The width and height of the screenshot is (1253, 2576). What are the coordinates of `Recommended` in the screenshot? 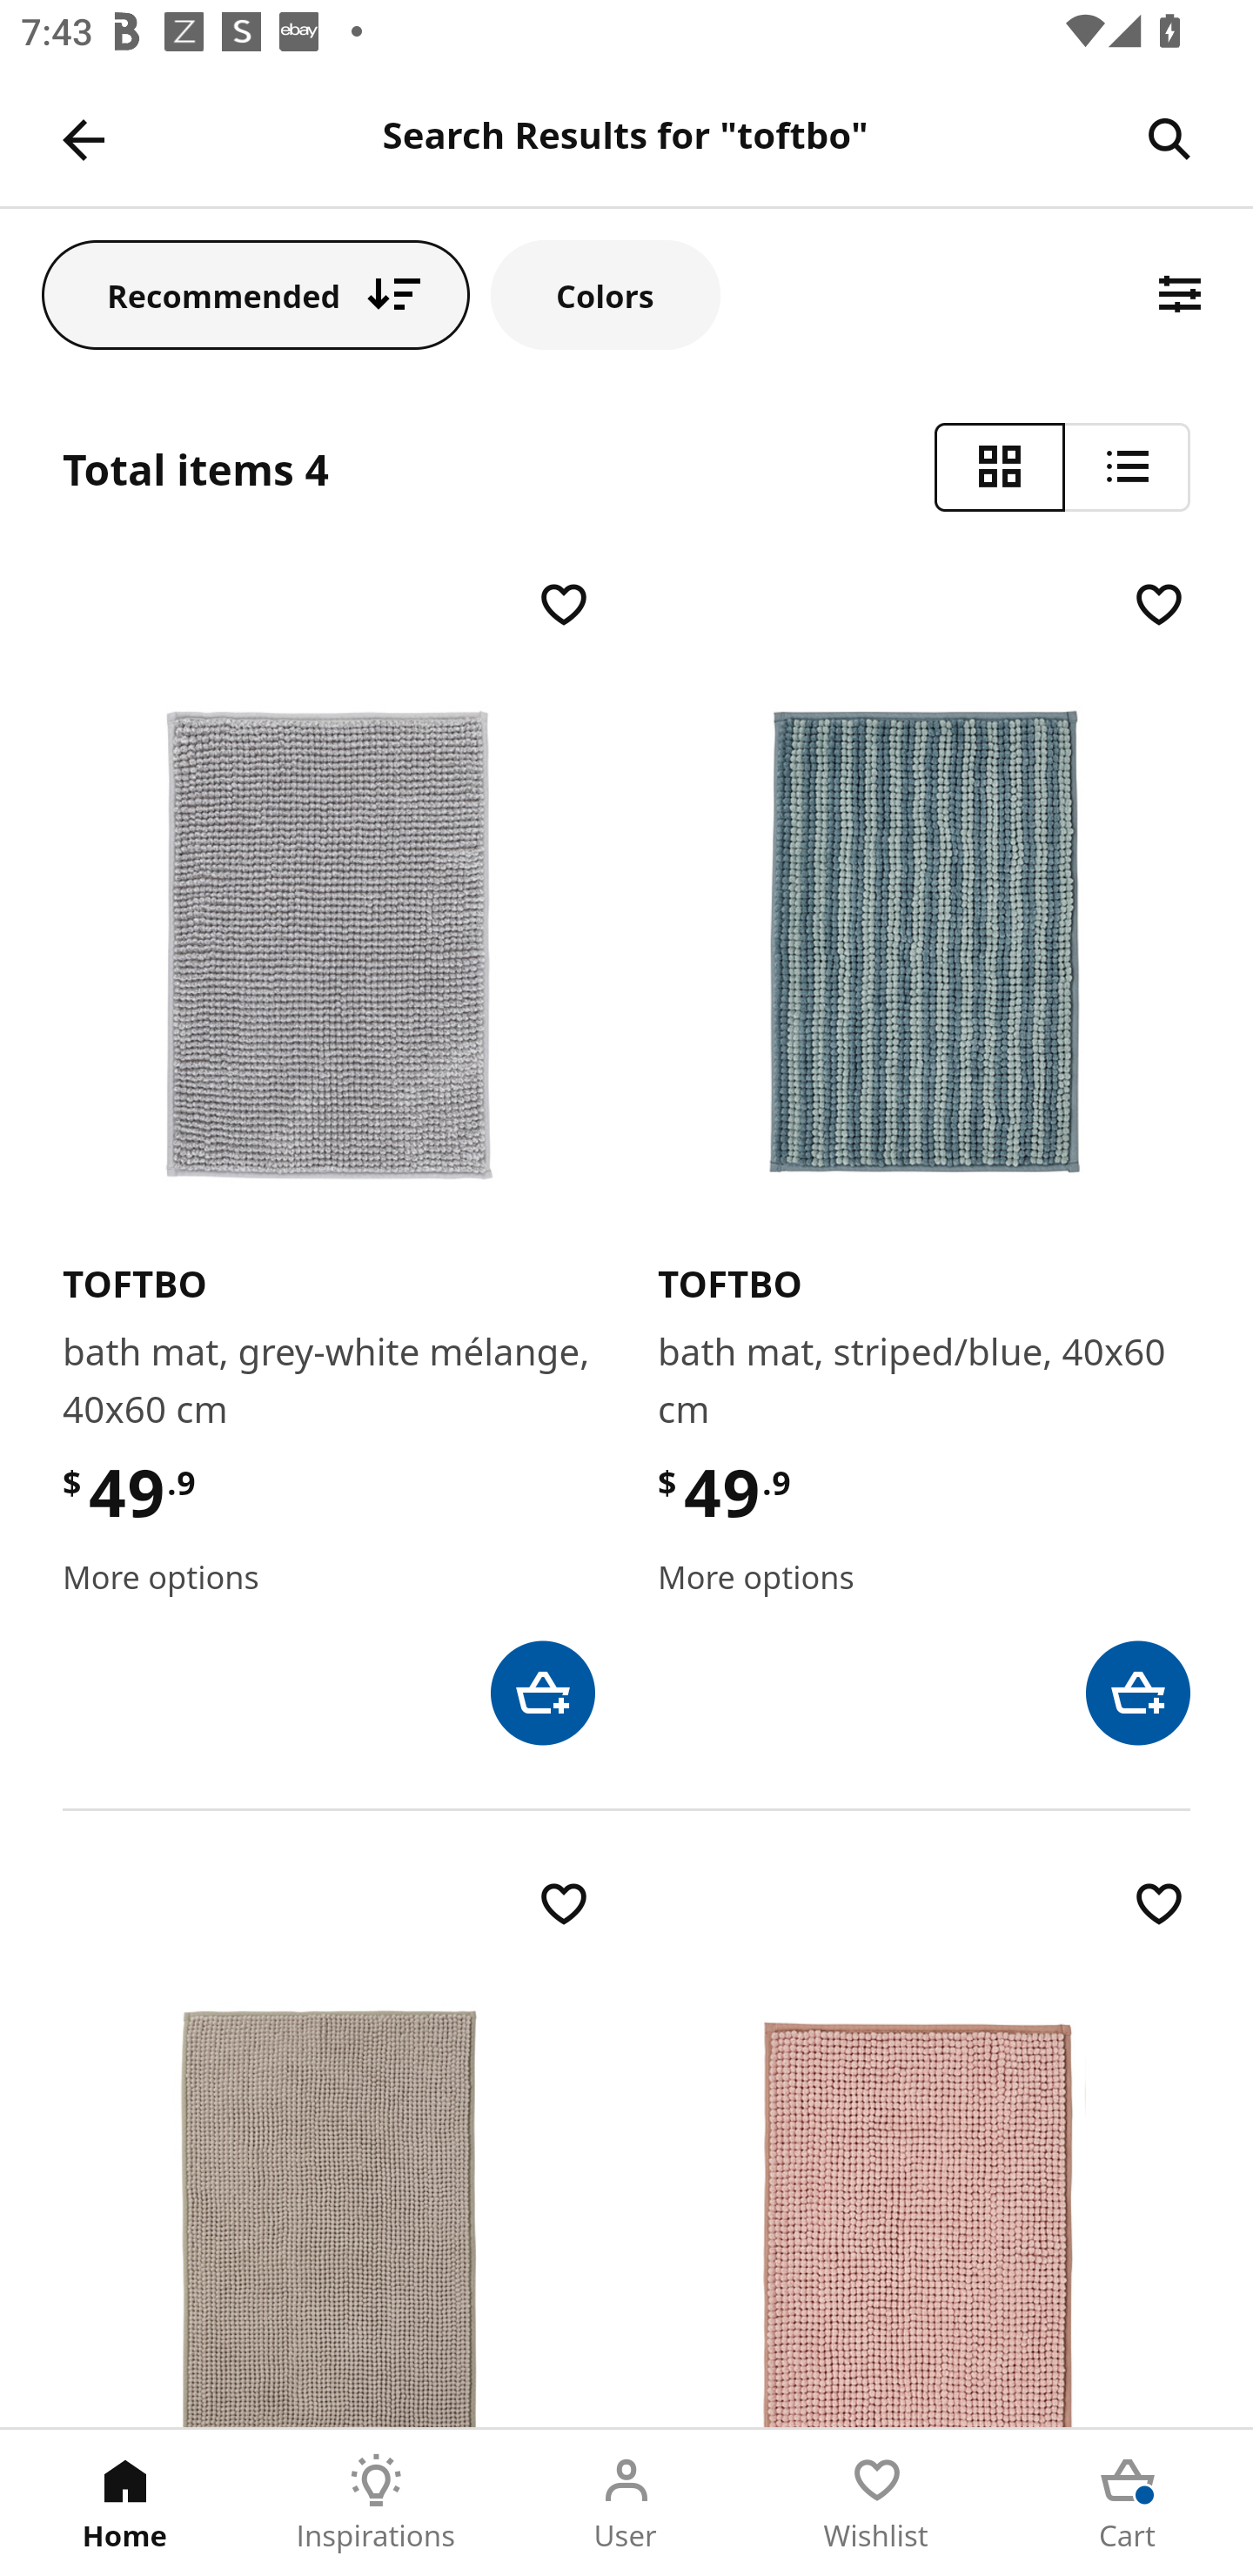 It's located at (256, 294).